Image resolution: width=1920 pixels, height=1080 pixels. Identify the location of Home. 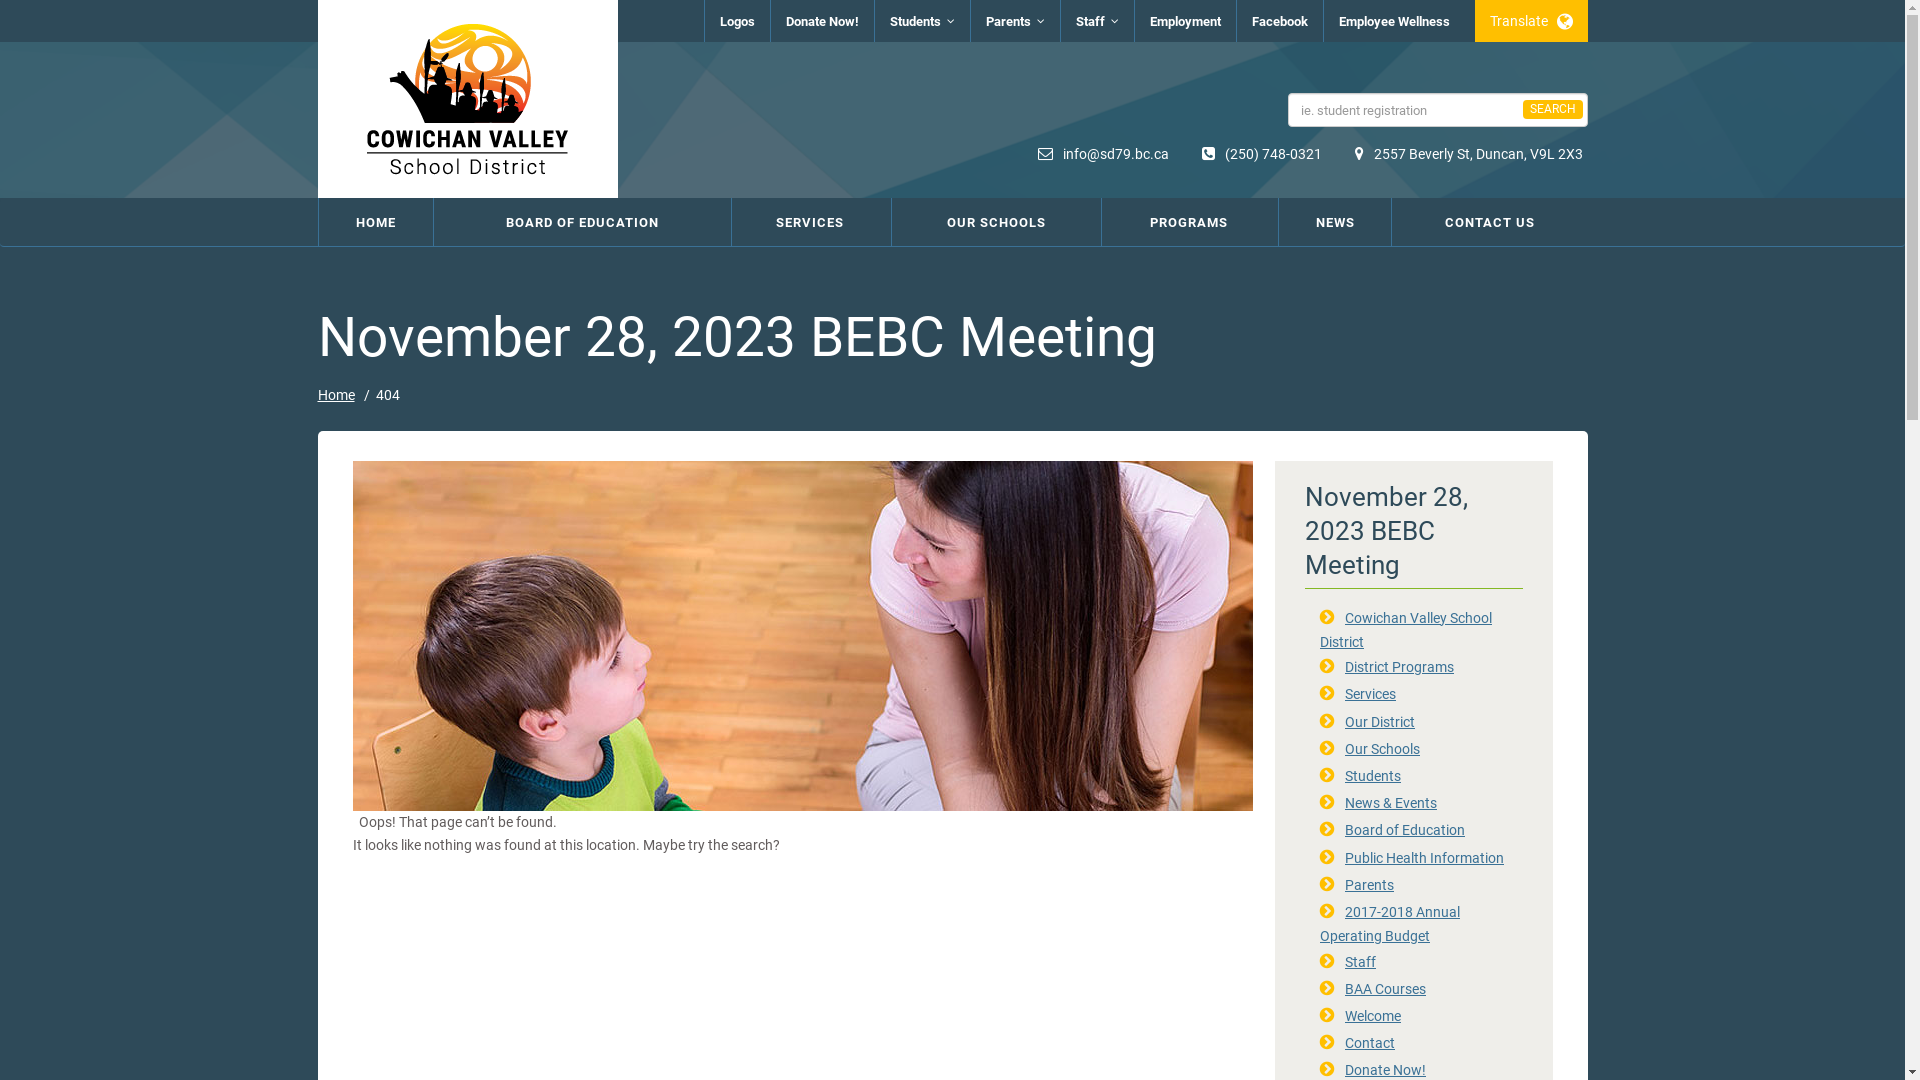
(336, 395).